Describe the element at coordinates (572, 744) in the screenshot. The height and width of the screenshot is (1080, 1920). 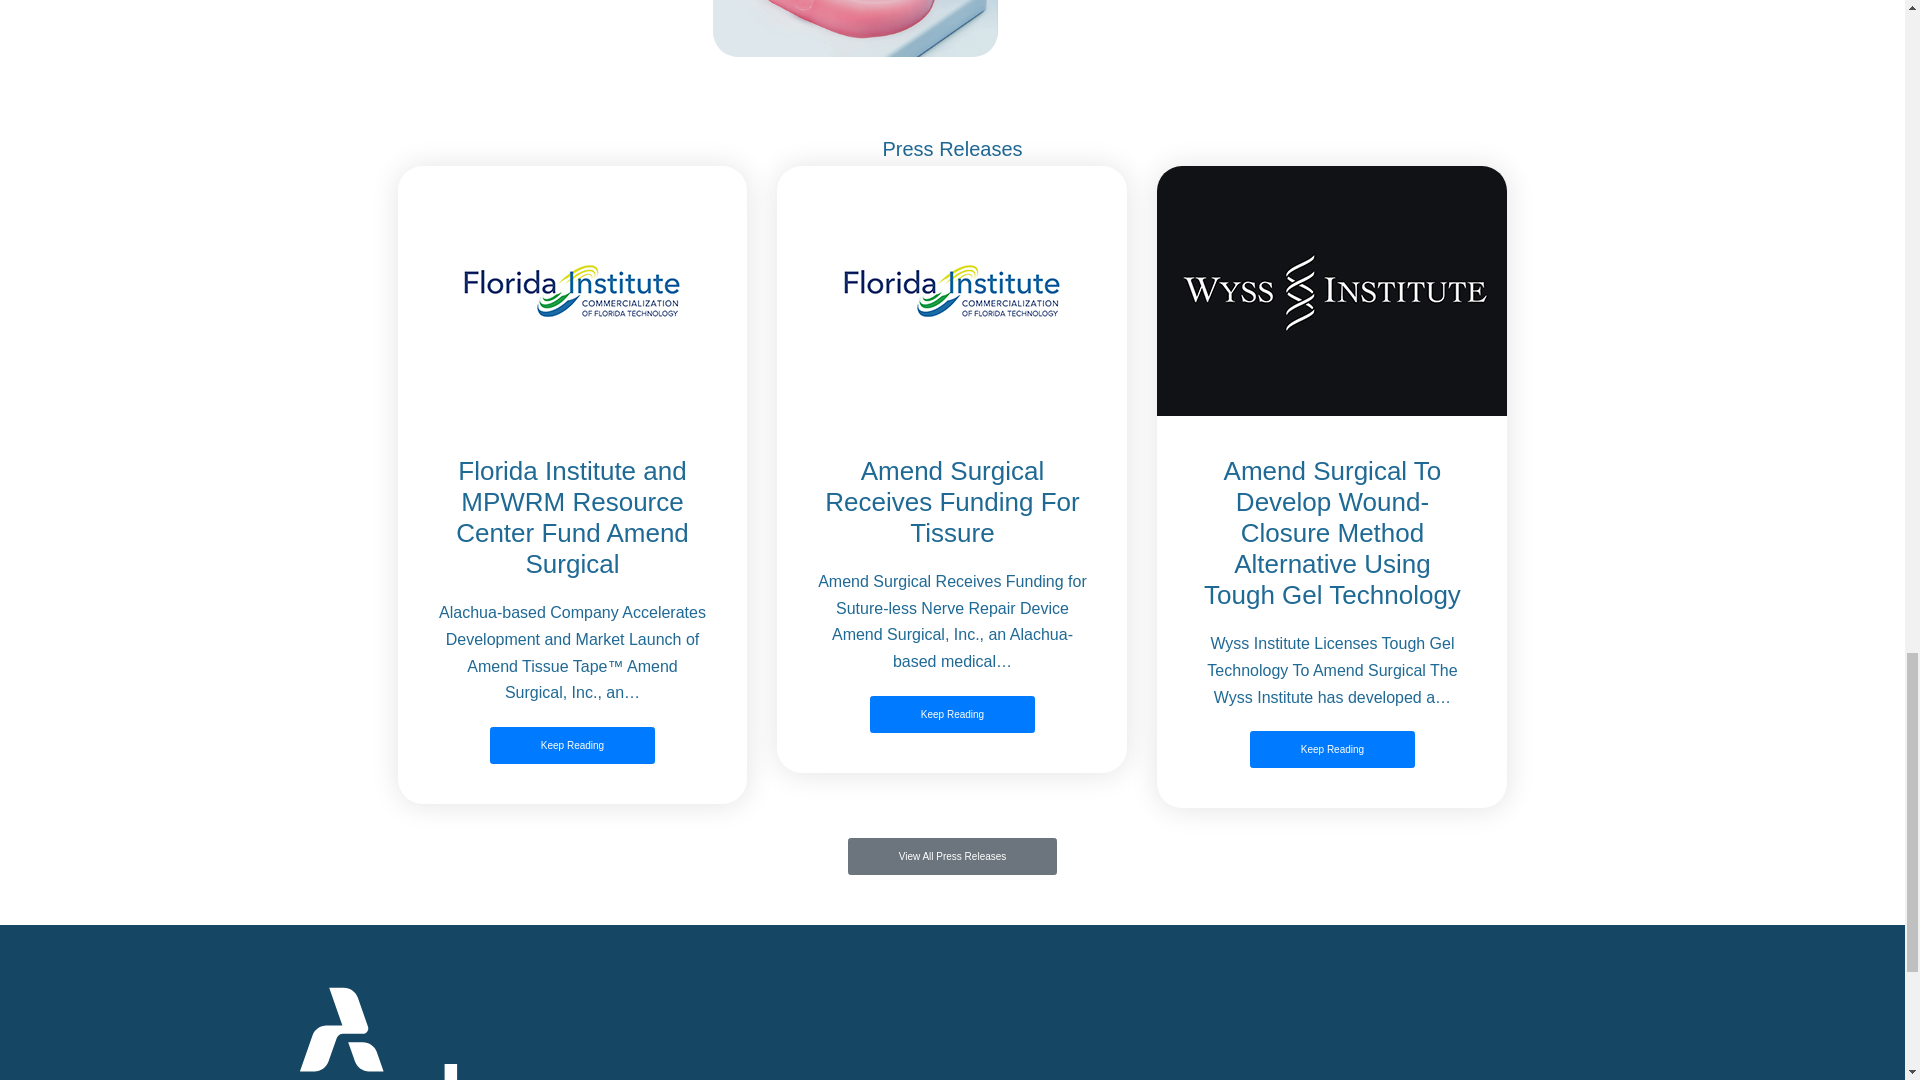
I see `Keep Reading` at that location.